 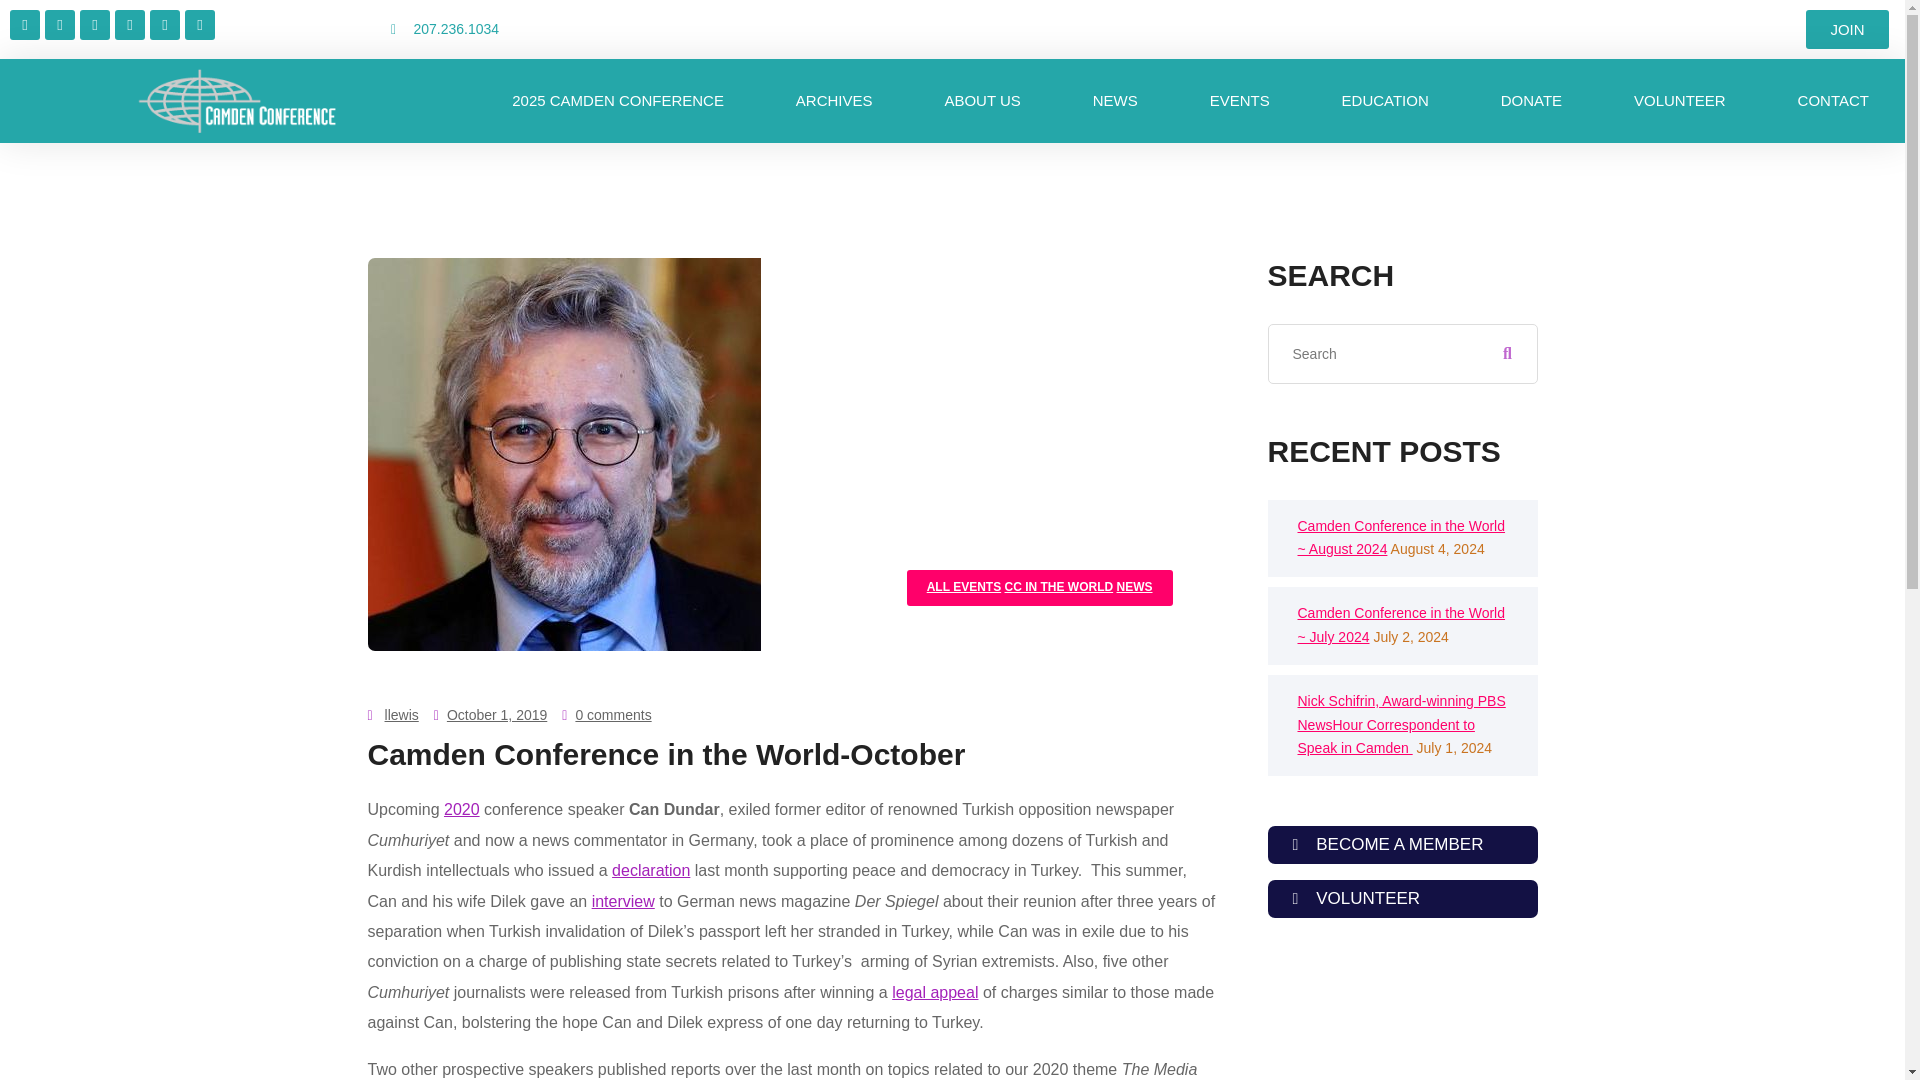 I want to click on DONATE, so click(x=1530, y=100).